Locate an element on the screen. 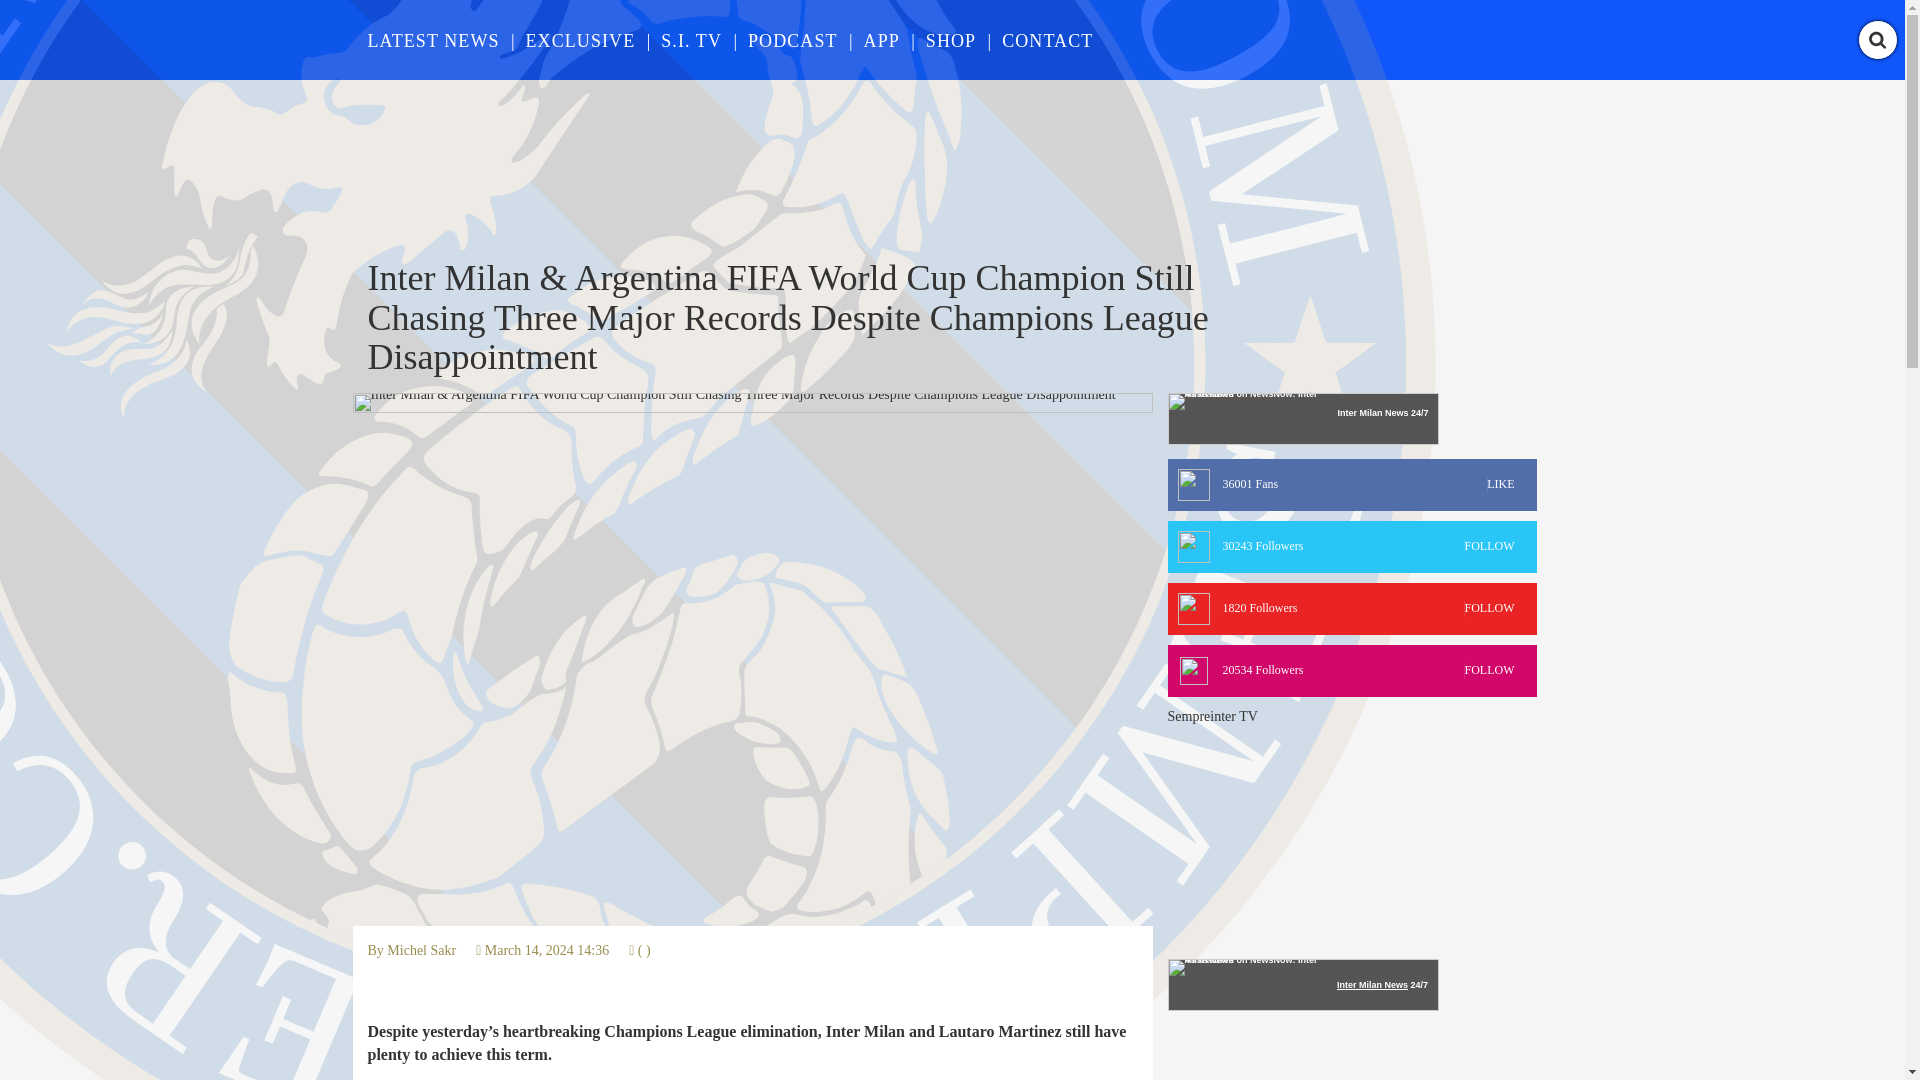 Image resolution: width=1920 pixels, height=1080 pixels. Inter Milan News is located at coordinates (792, 40).